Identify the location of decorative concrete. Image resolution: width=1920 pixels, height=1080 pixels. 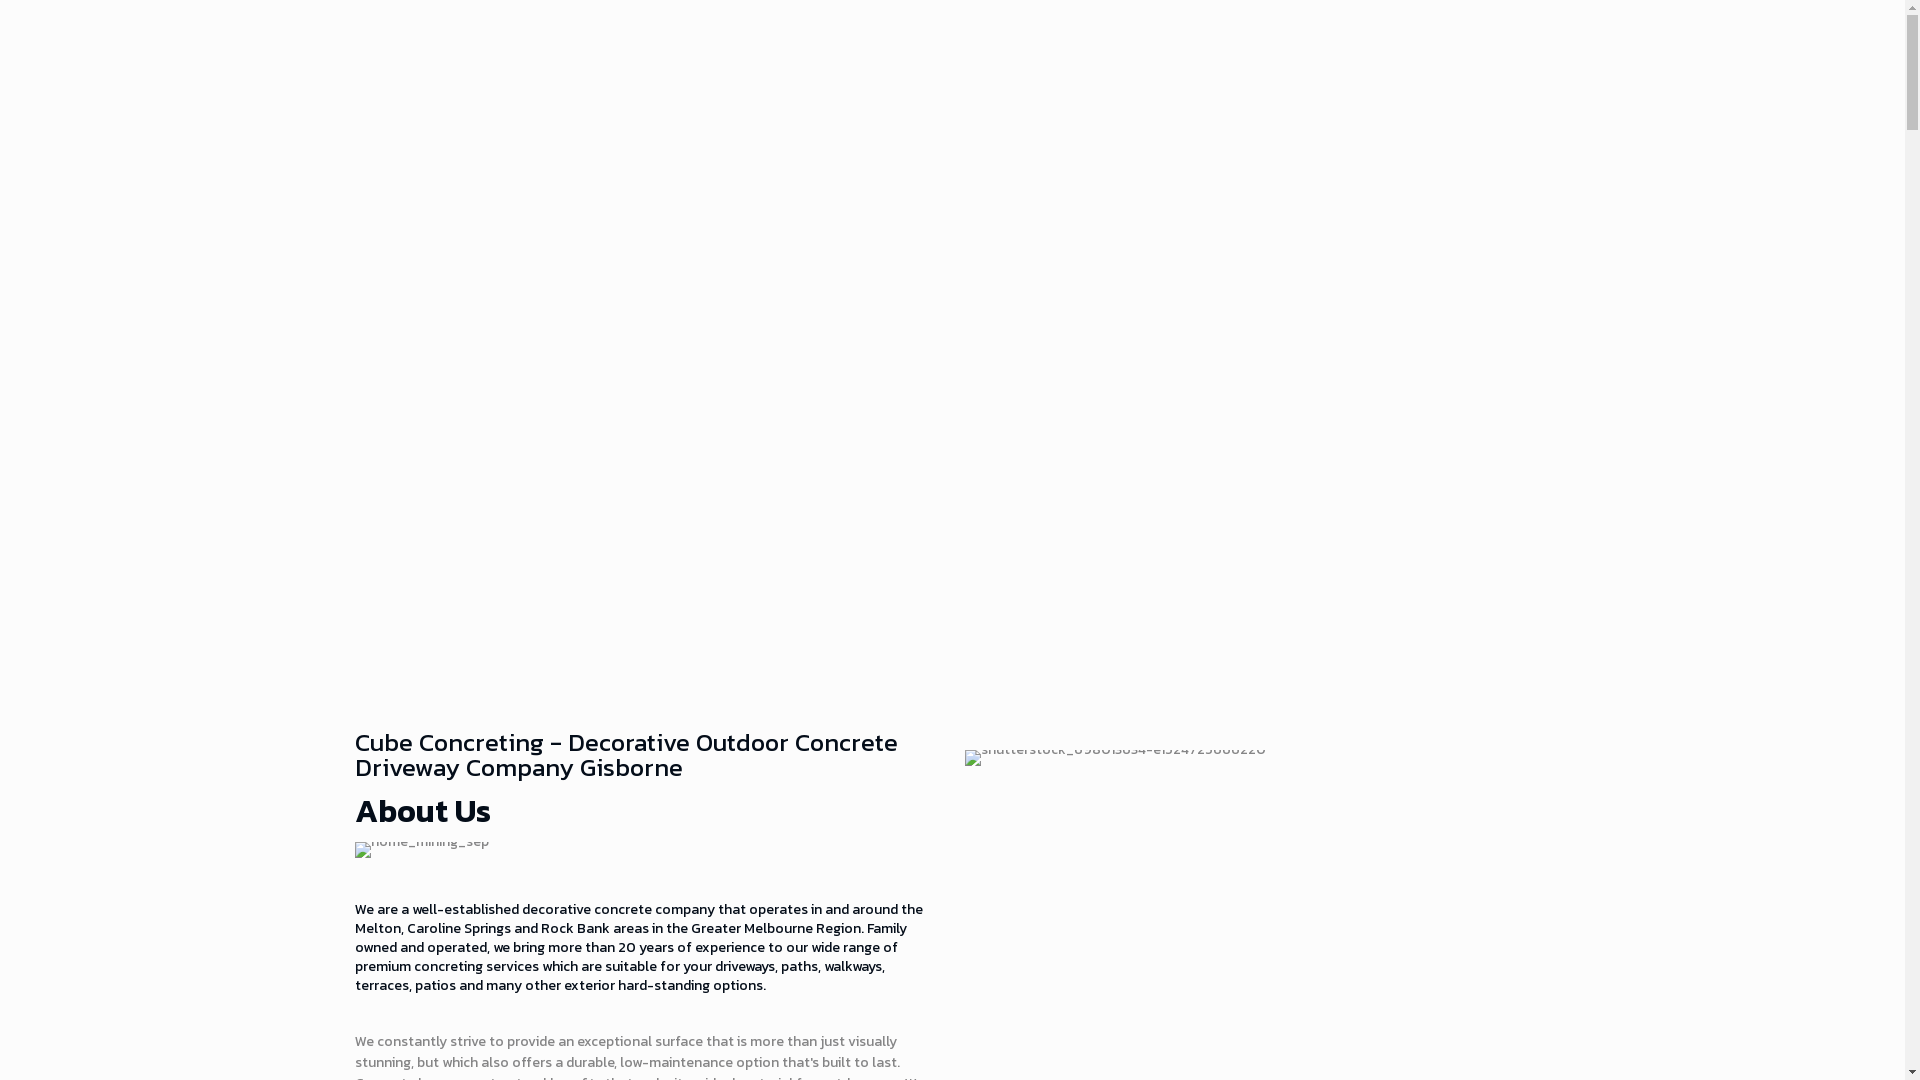
(587, 910).